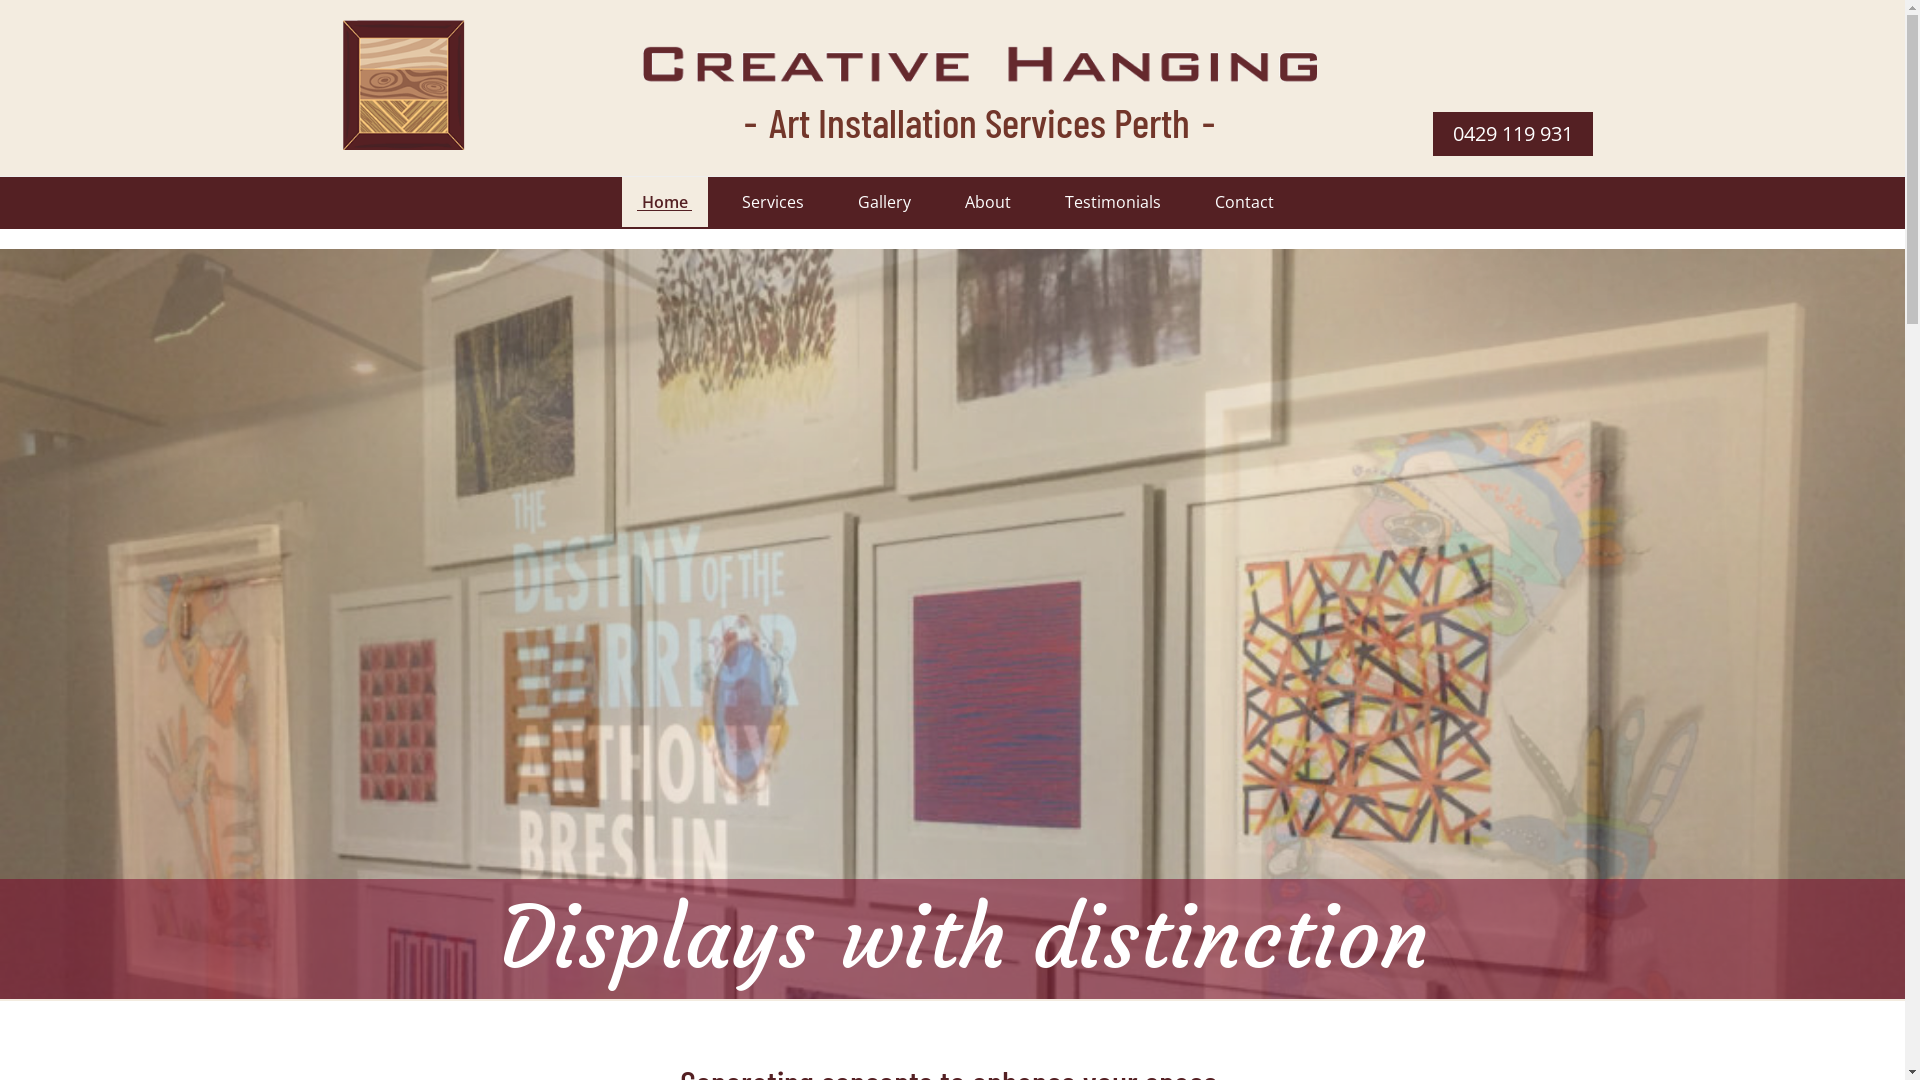 The height and width of the screenshot is (1080, 1920). Describe the element at coordinates (1512, 134) in the screenshot. I see `0429 119 931` at that location.